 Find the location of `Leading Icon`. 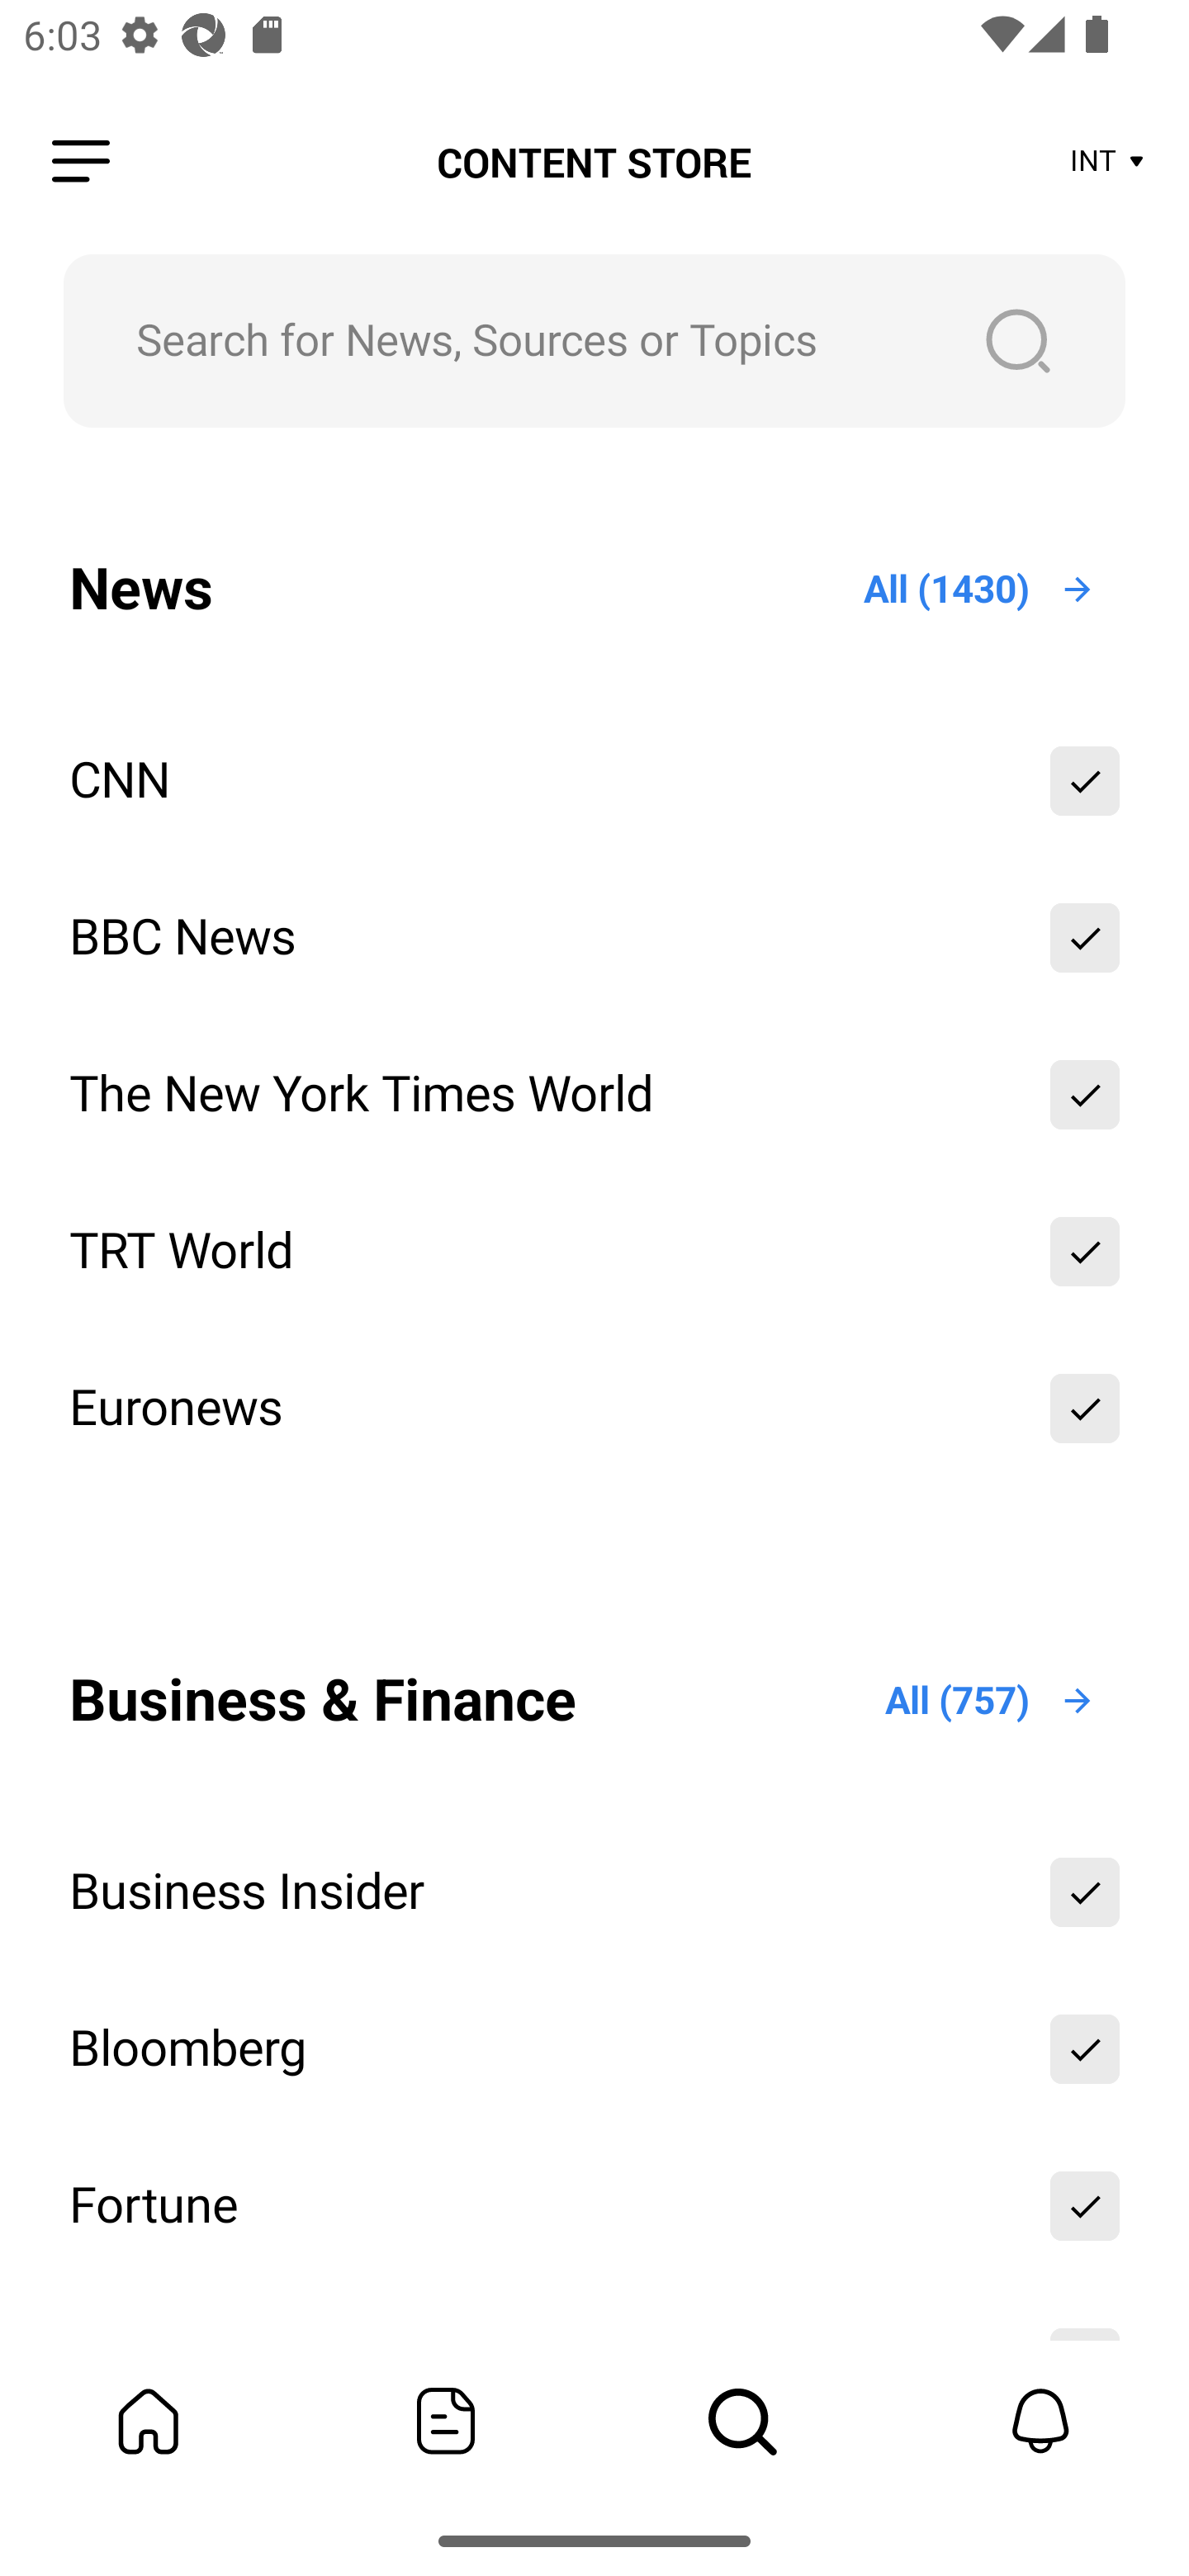

Leading Icon is located at coordinates (81, 162).